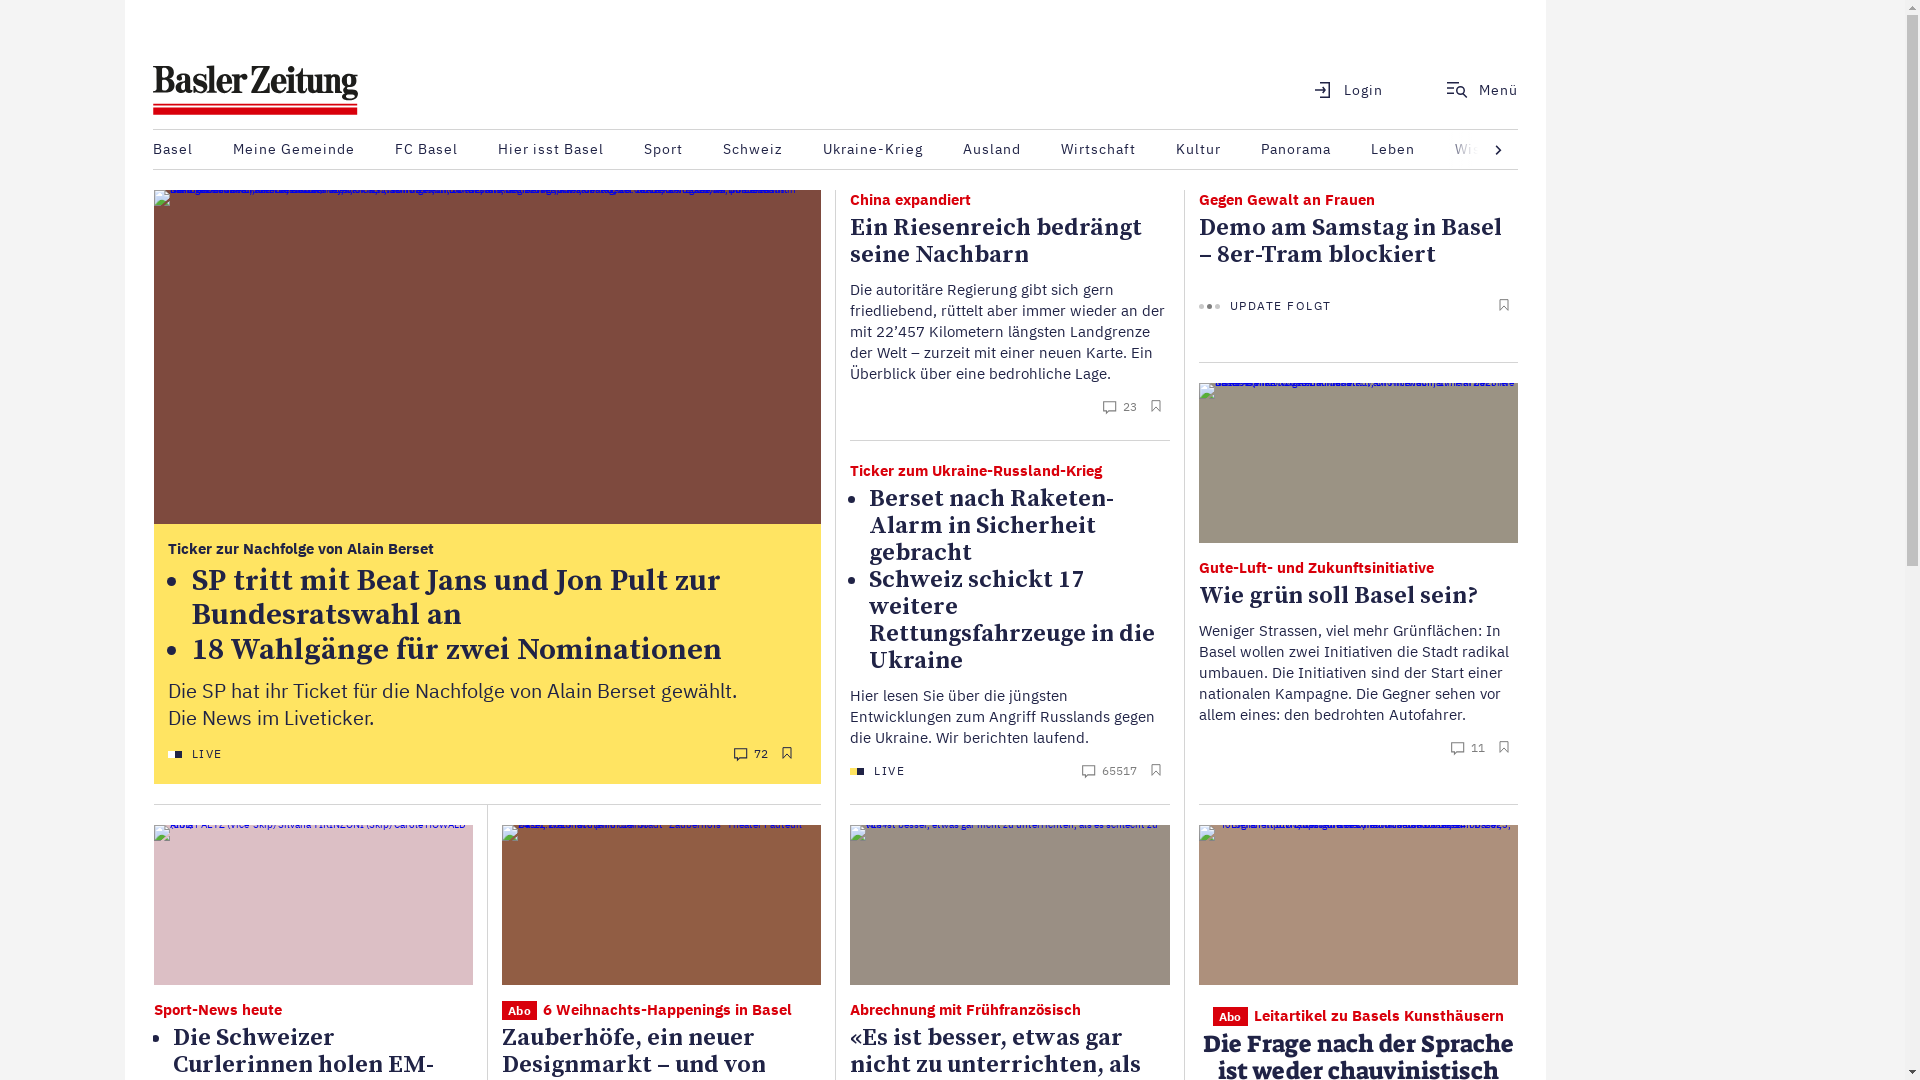  I want to click on Leben, so click(1393, 150).